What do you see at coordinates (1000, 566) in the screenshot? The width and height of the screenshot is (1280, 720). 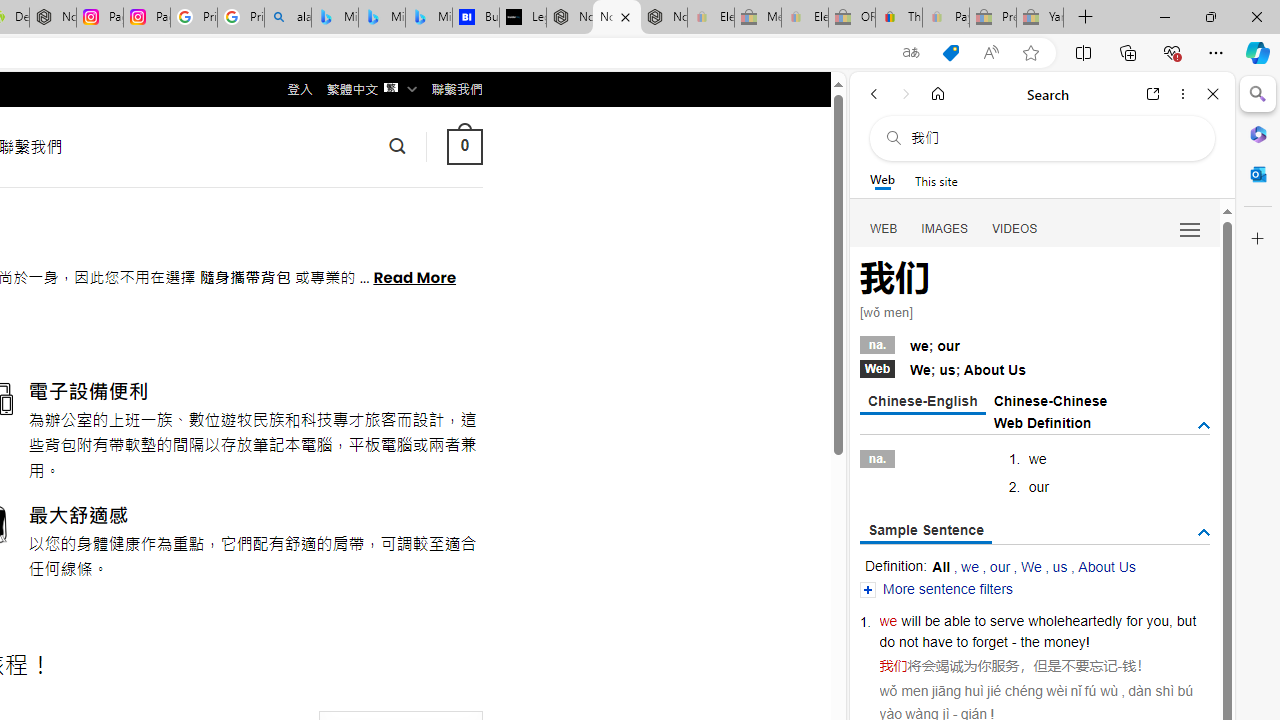 I see `our` at bounding box center [1000, 566].